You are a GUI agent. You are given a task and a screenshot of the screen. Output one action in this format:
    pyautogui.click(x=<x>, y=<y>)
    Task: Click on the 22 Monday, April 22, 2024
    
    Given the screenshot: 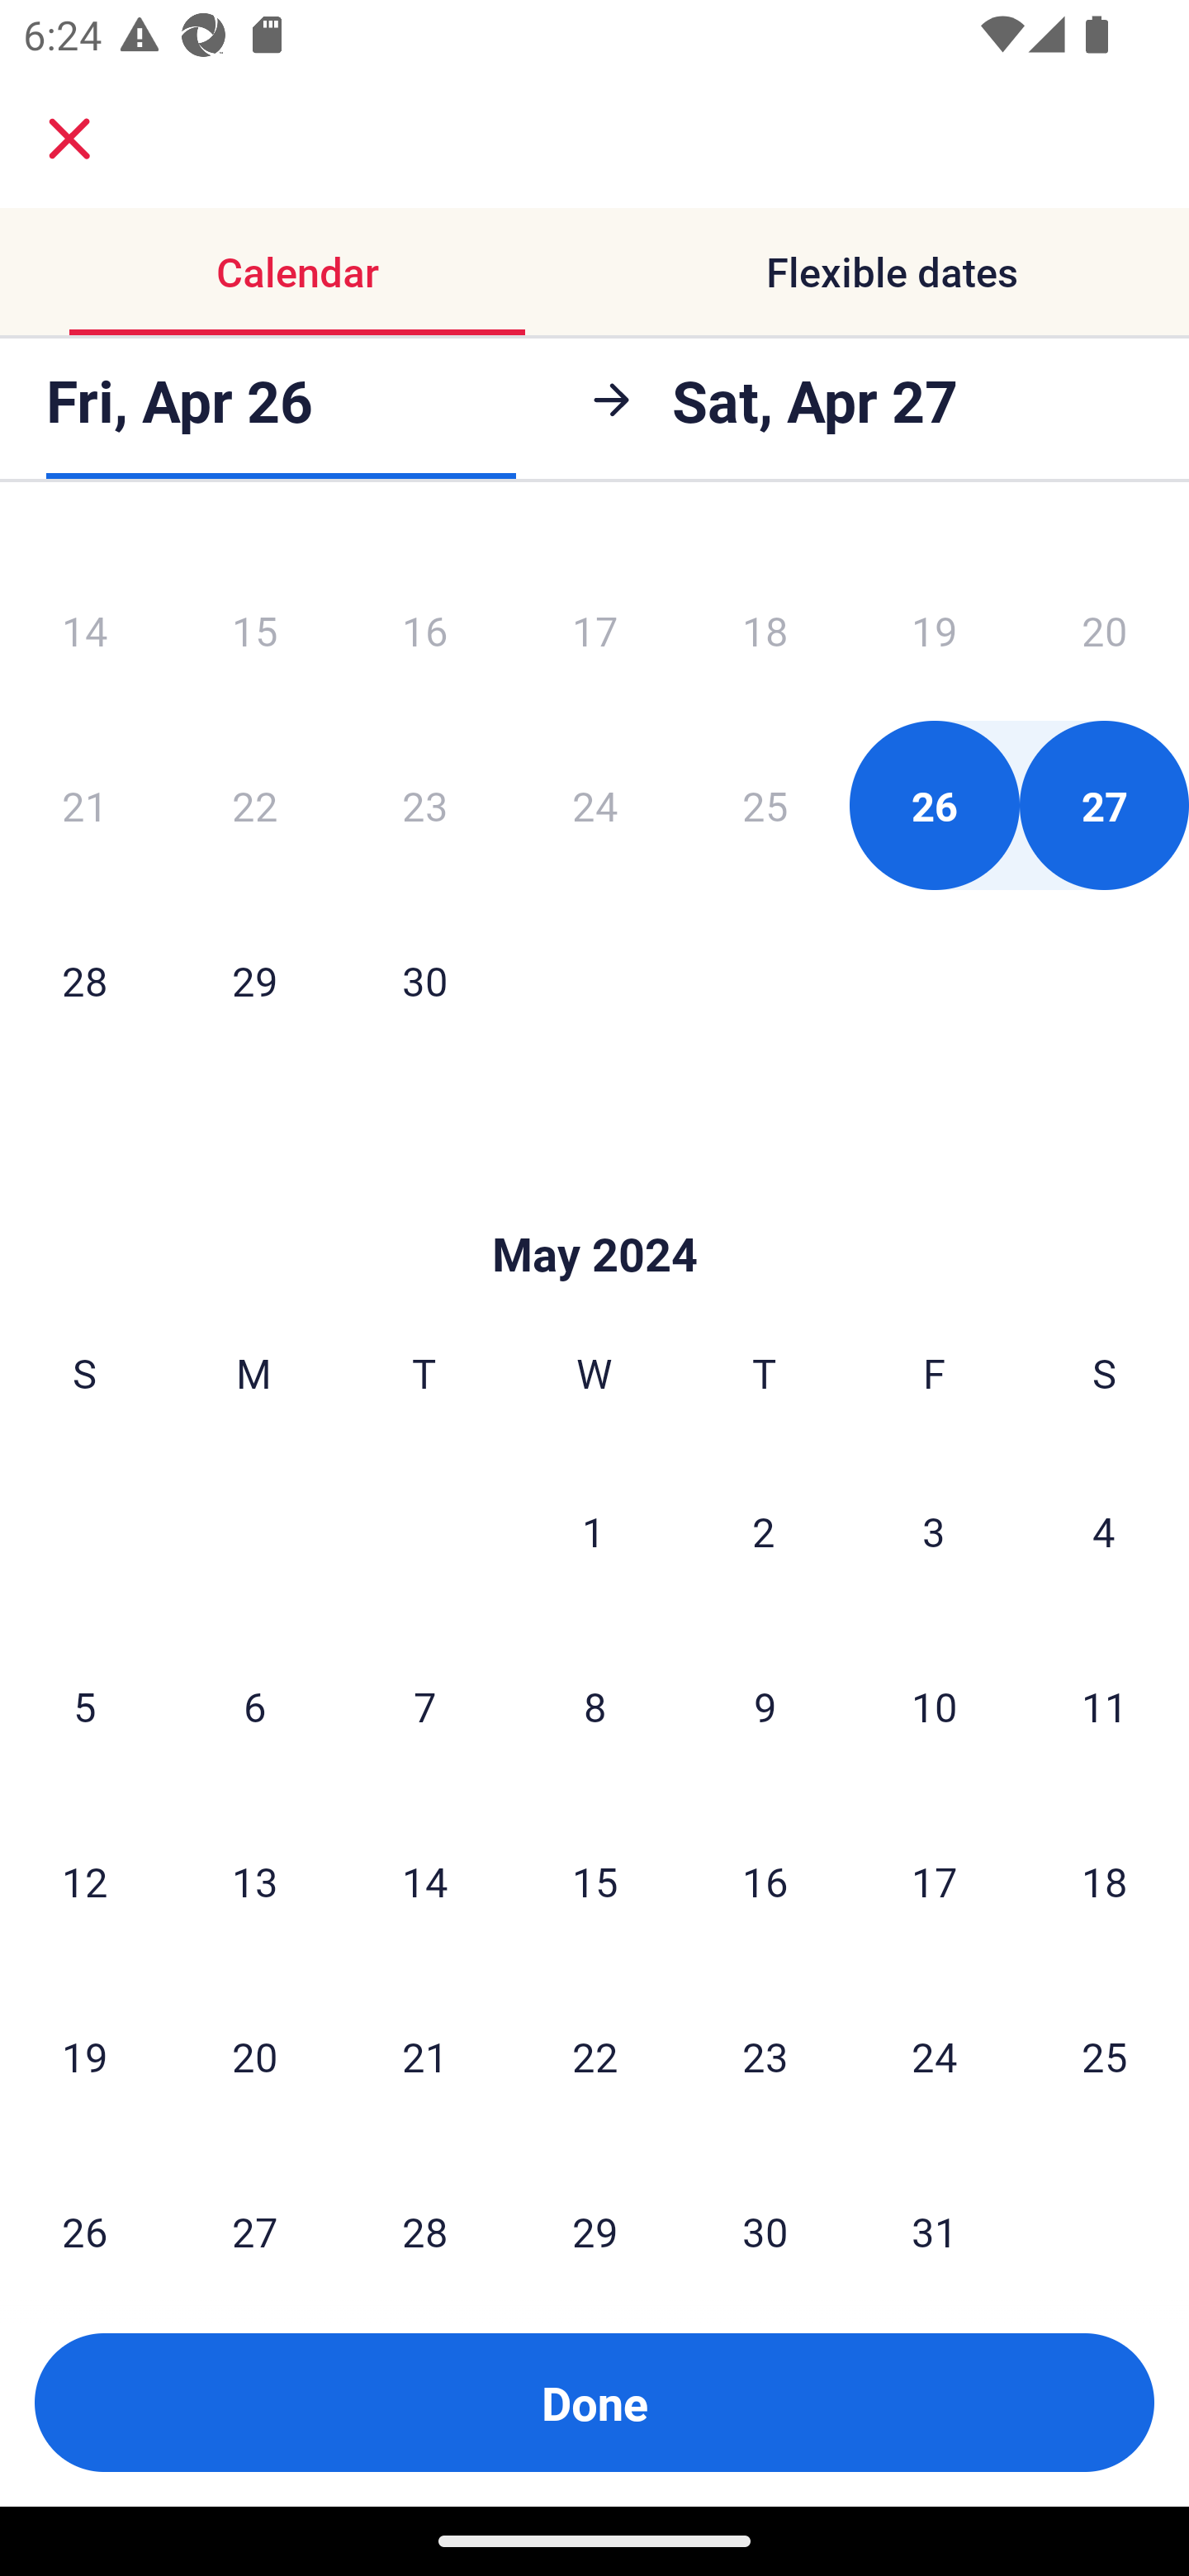 What is the action you would take?
    pyautogui.click(x=254, y=806)
    